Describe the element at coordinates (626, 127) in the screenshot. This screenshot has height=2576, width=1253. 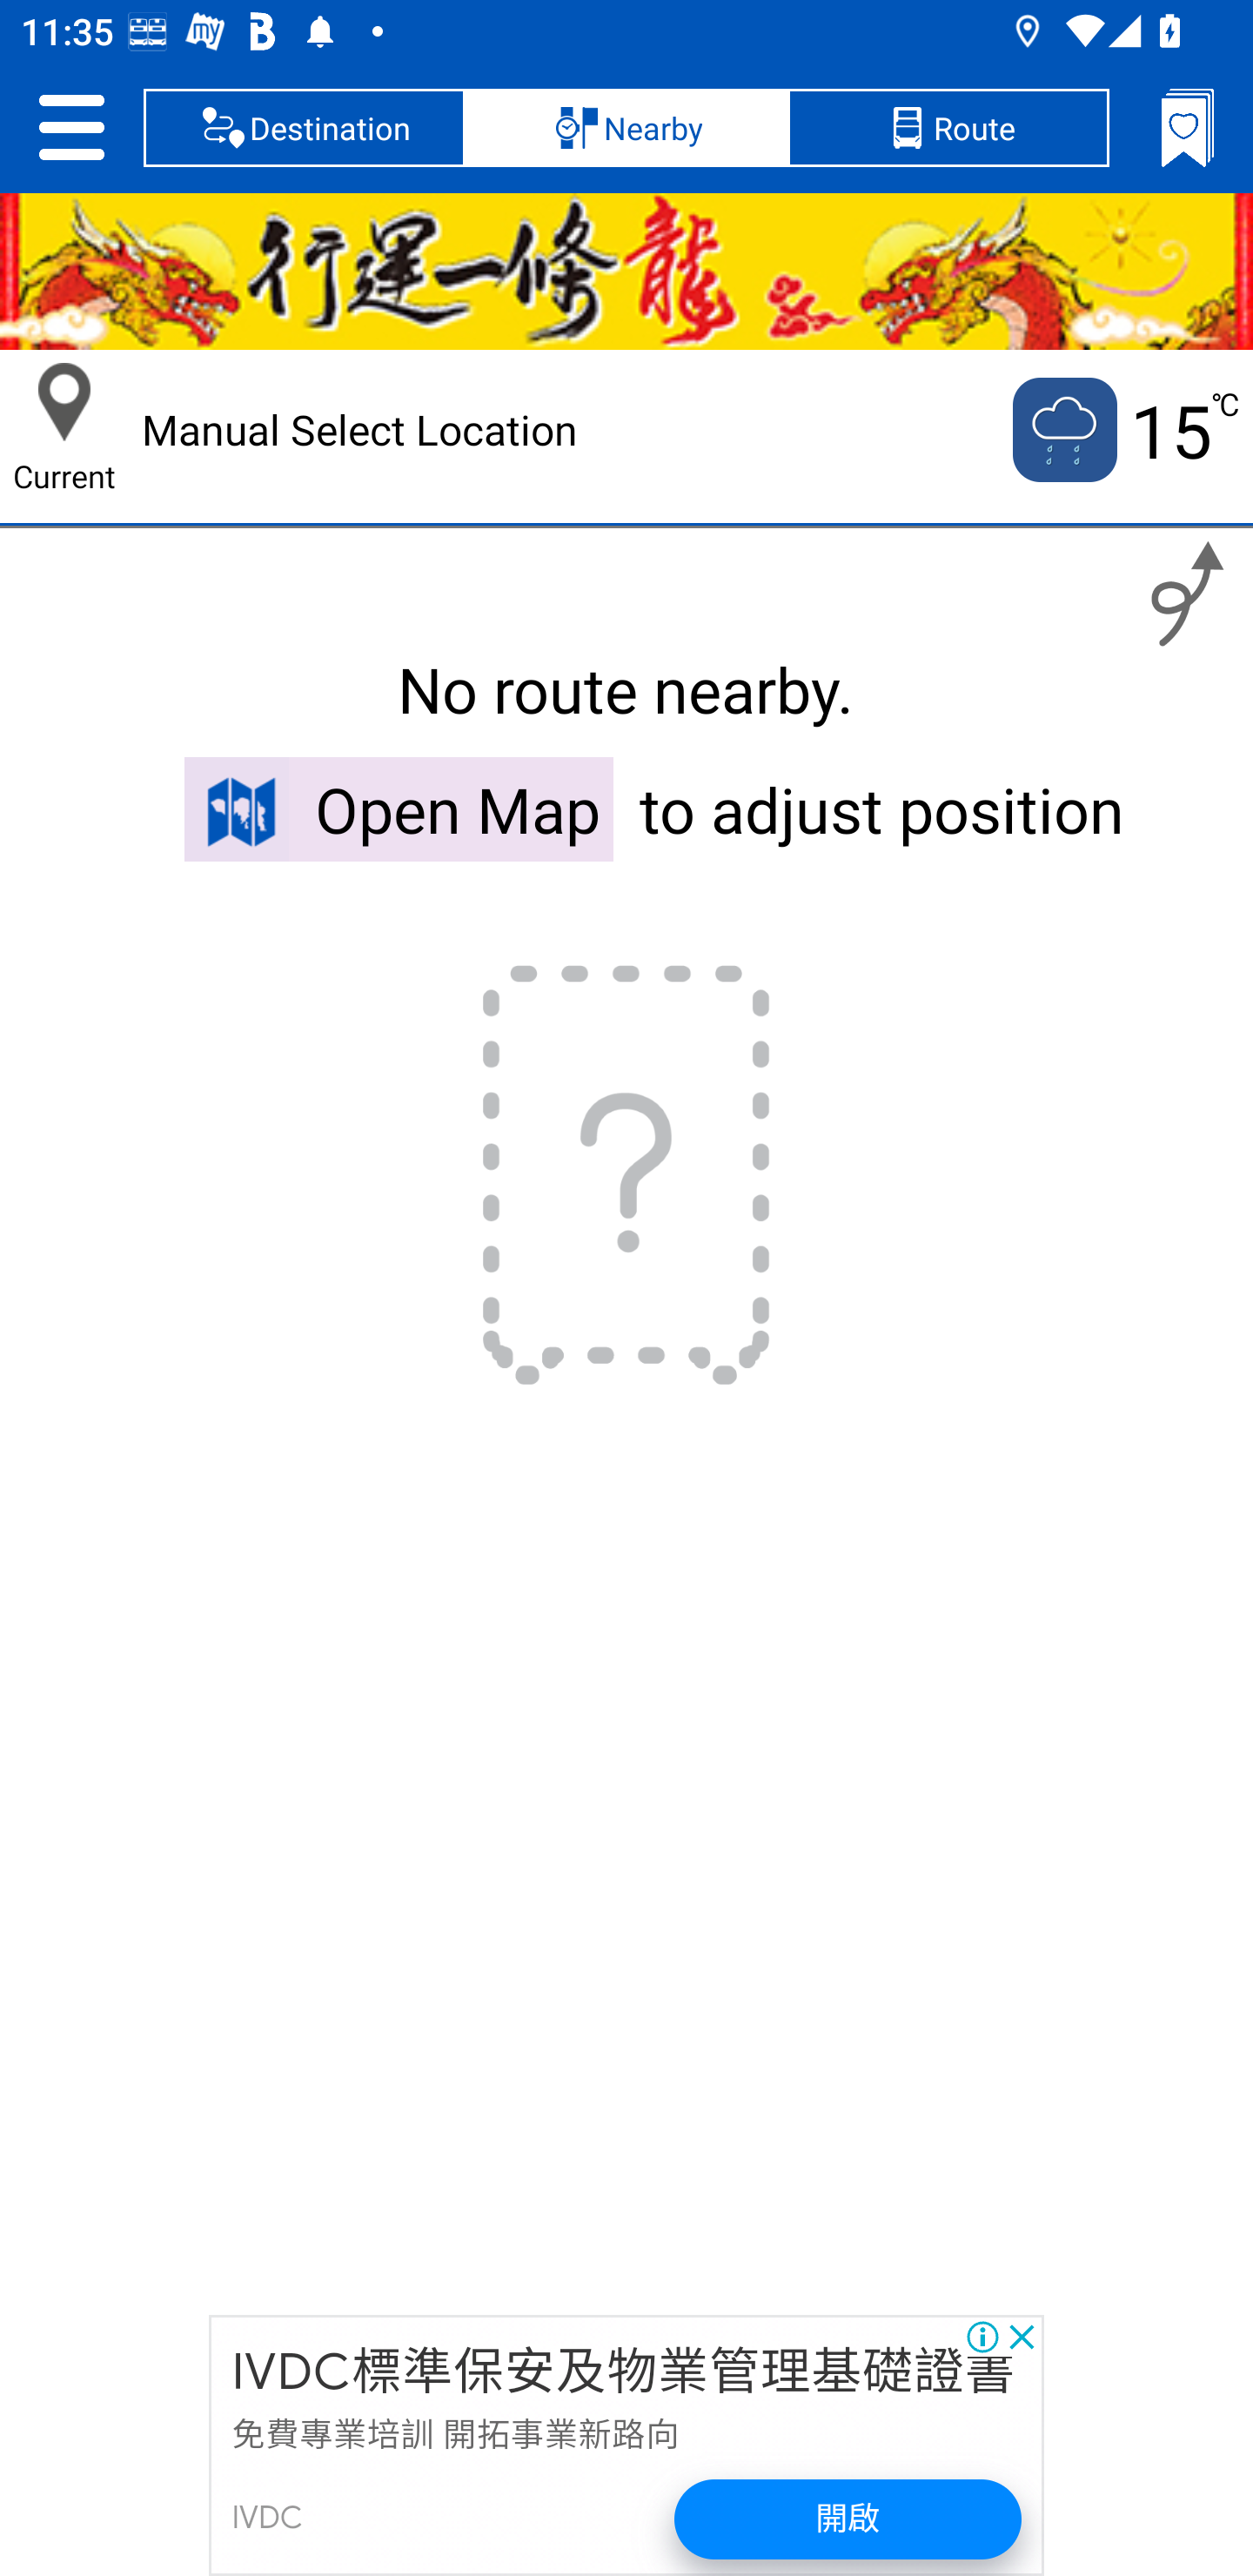
I see `Nearby, selected` at that location.